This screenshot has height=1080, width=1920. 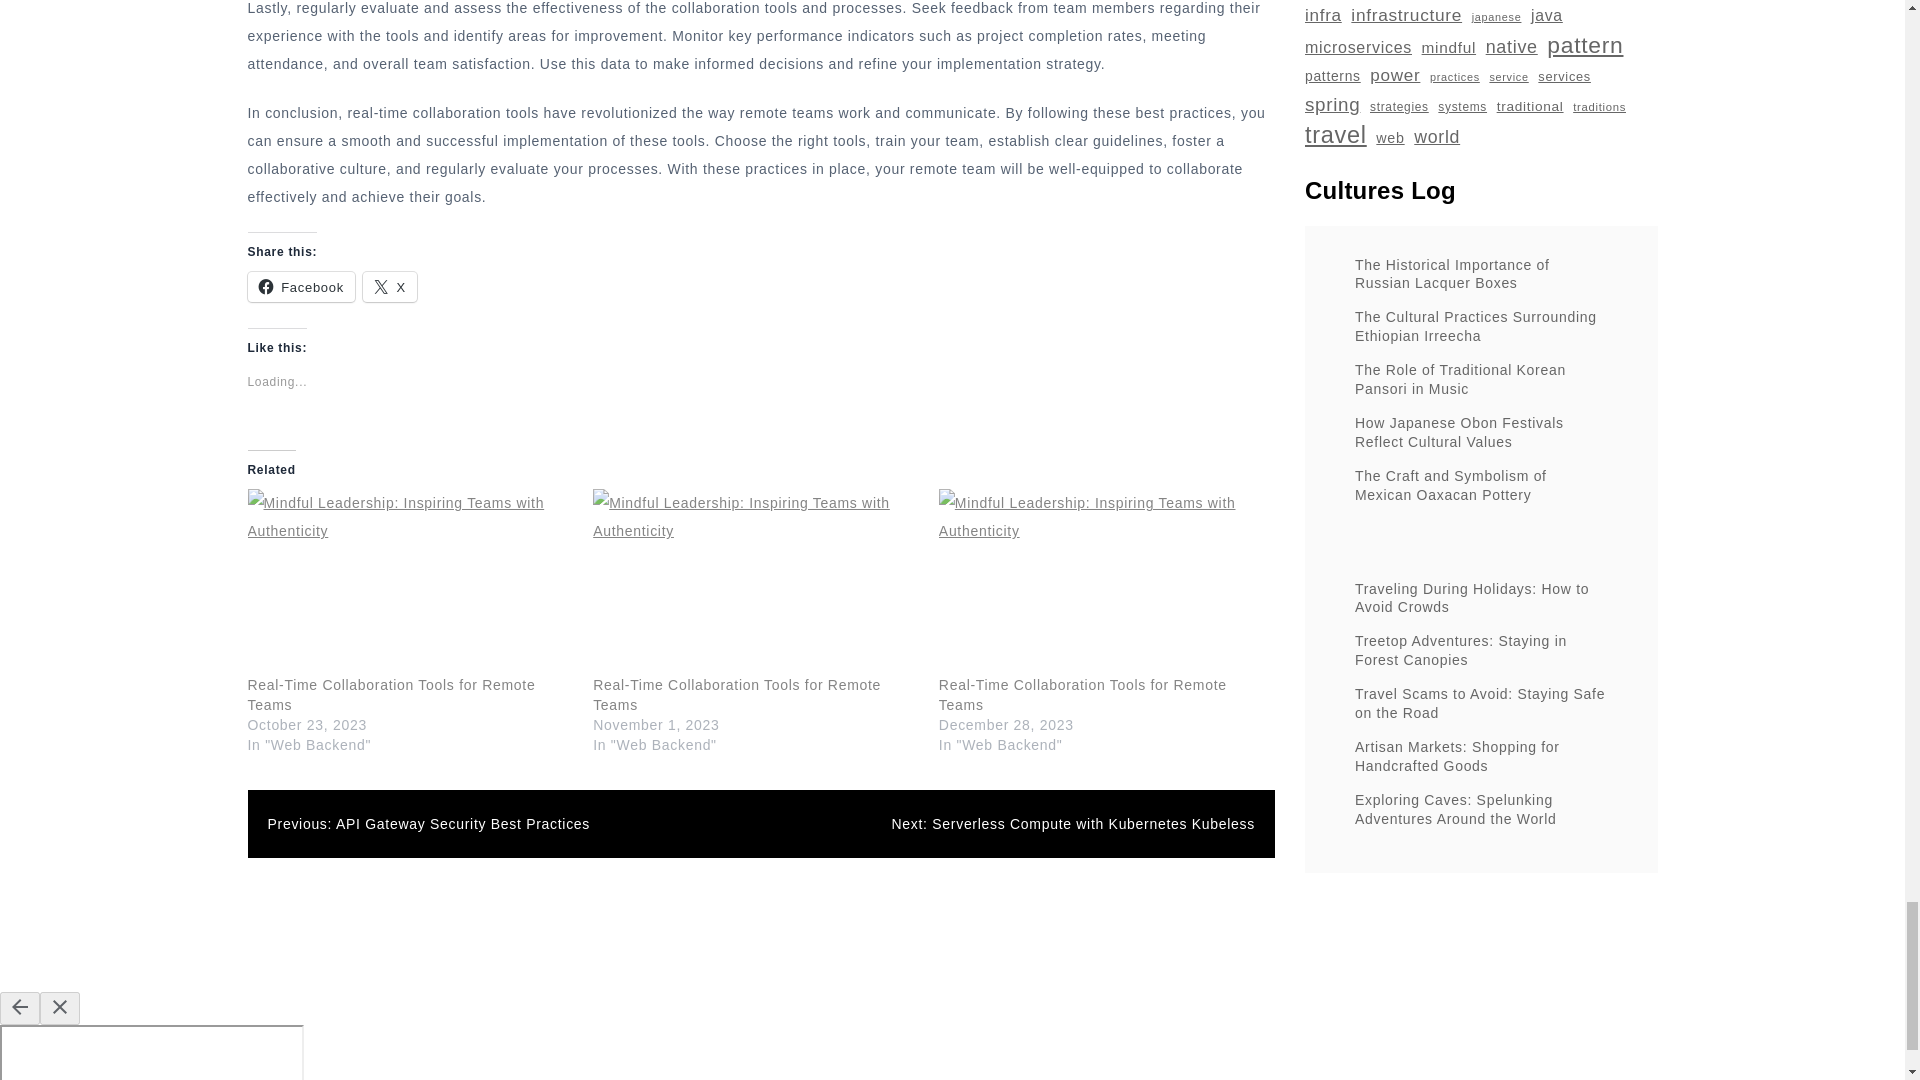 I want to click on Real-Time Collaboration Tools for Remote Teams, so click(x=1082, y=694).